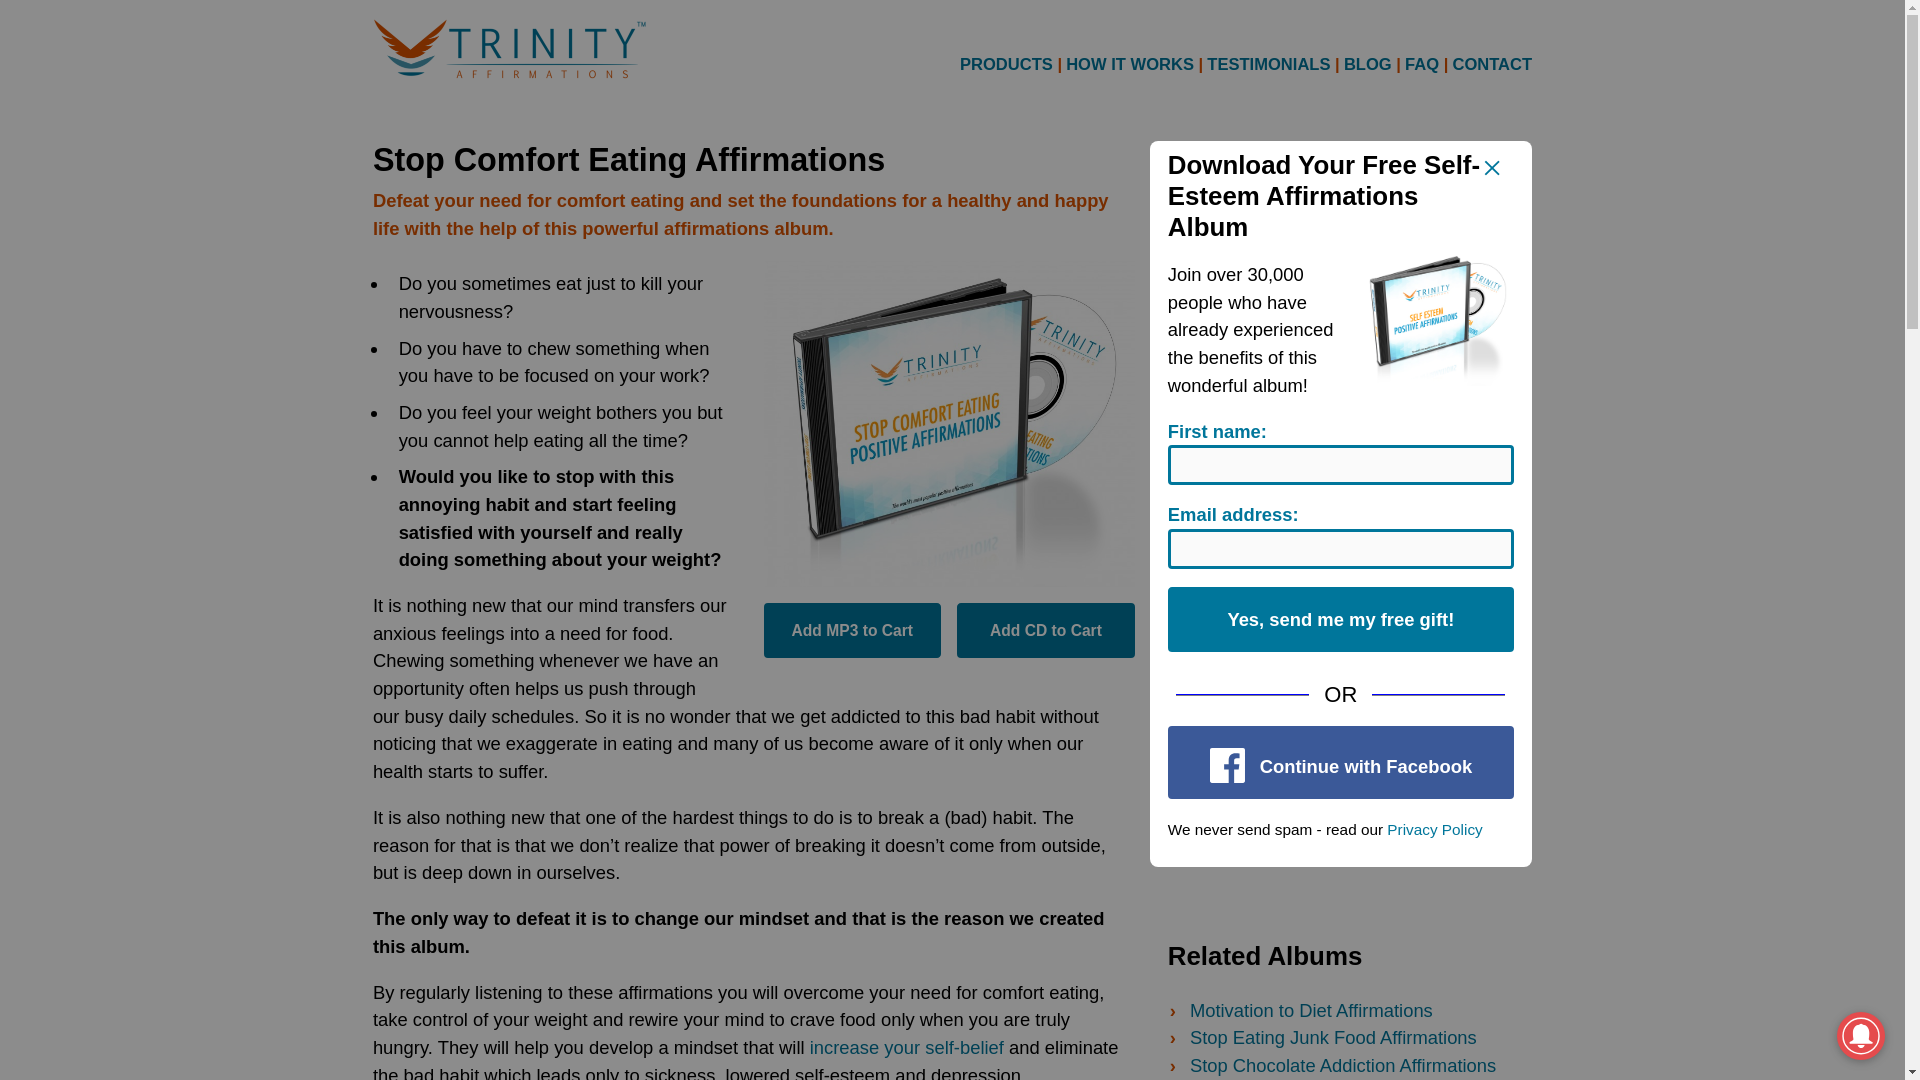  What do you see at coordinates (1268, 65) in the screenshot?
I see `TESTIMONIALS` at bounding box center [1268, 65].